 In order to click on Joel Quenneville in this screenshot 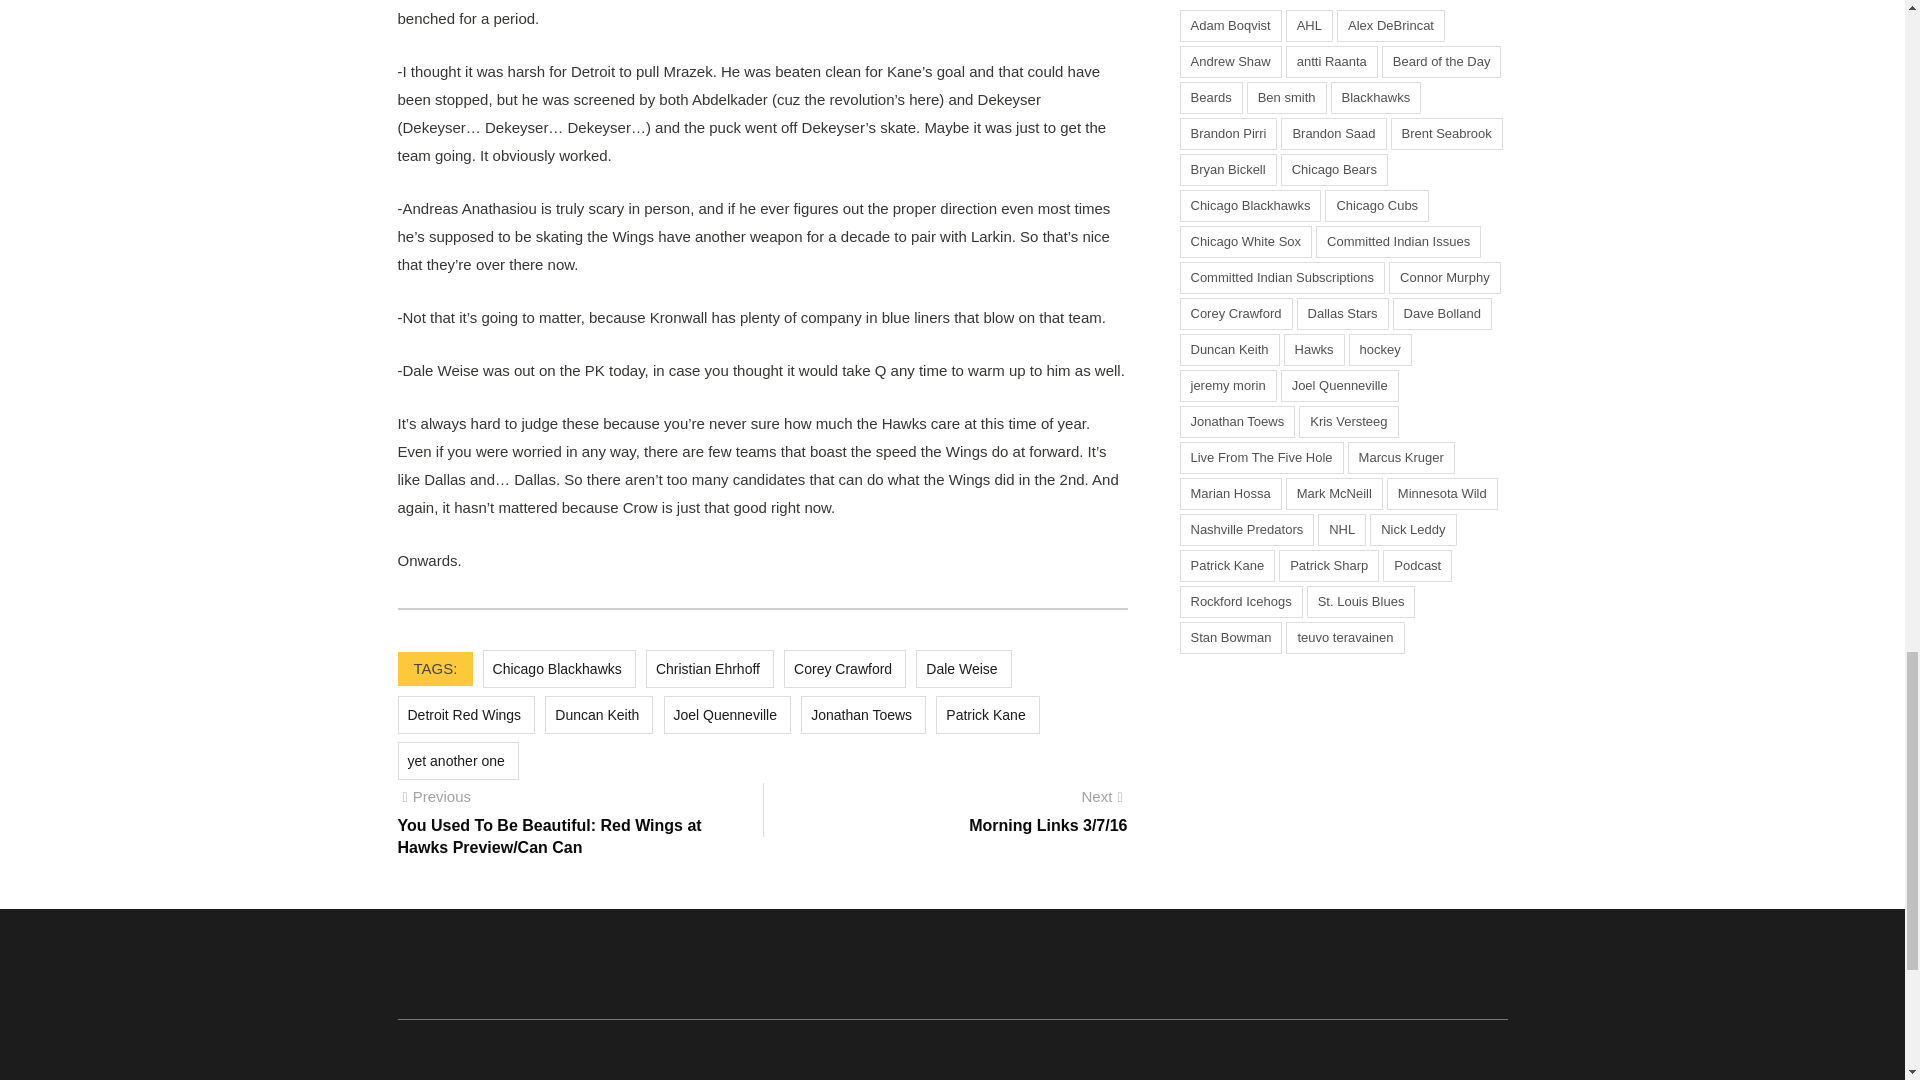, I will do `click(728, 714)`.